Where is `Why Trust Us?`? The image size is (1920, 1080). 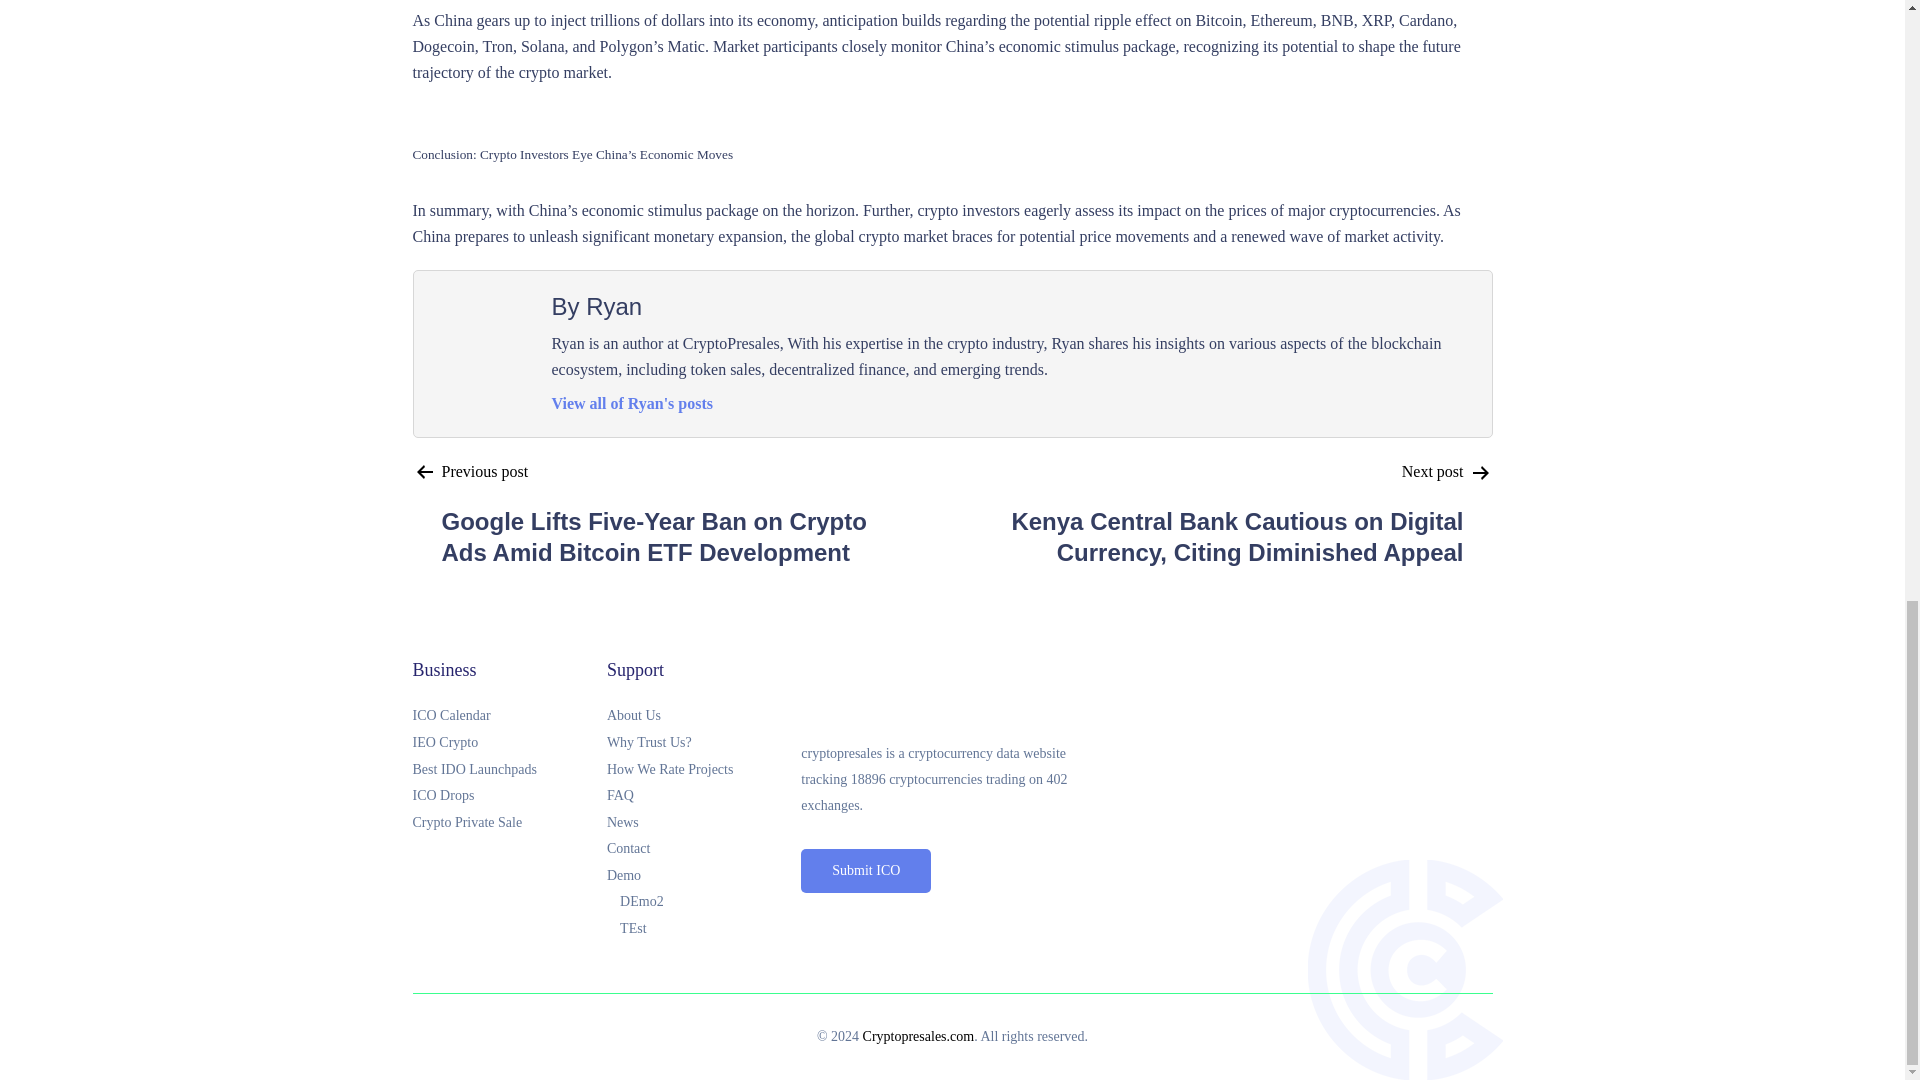
Why Trust Us? is located at coordinates (703, 744).